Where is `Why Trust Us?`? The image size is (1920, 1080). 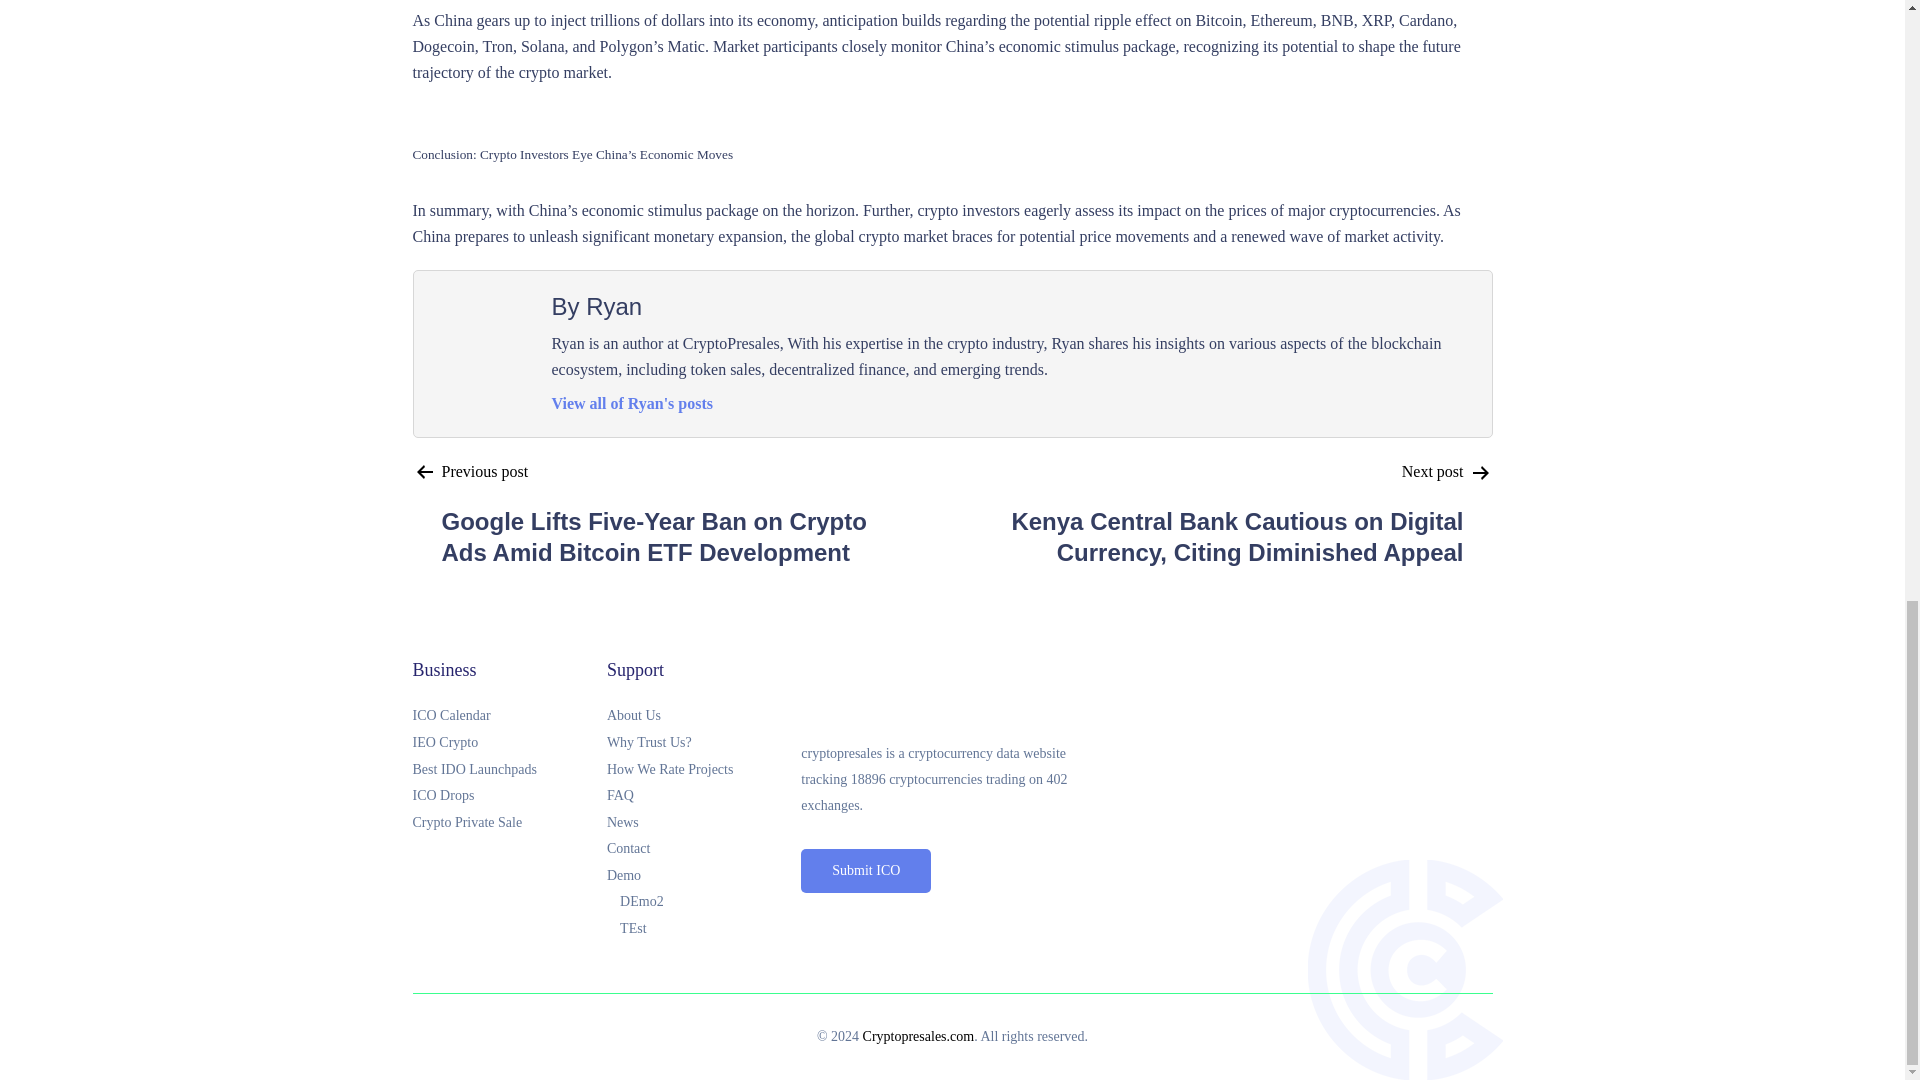
Why Trust Us? is located at coordinates (703, 744).